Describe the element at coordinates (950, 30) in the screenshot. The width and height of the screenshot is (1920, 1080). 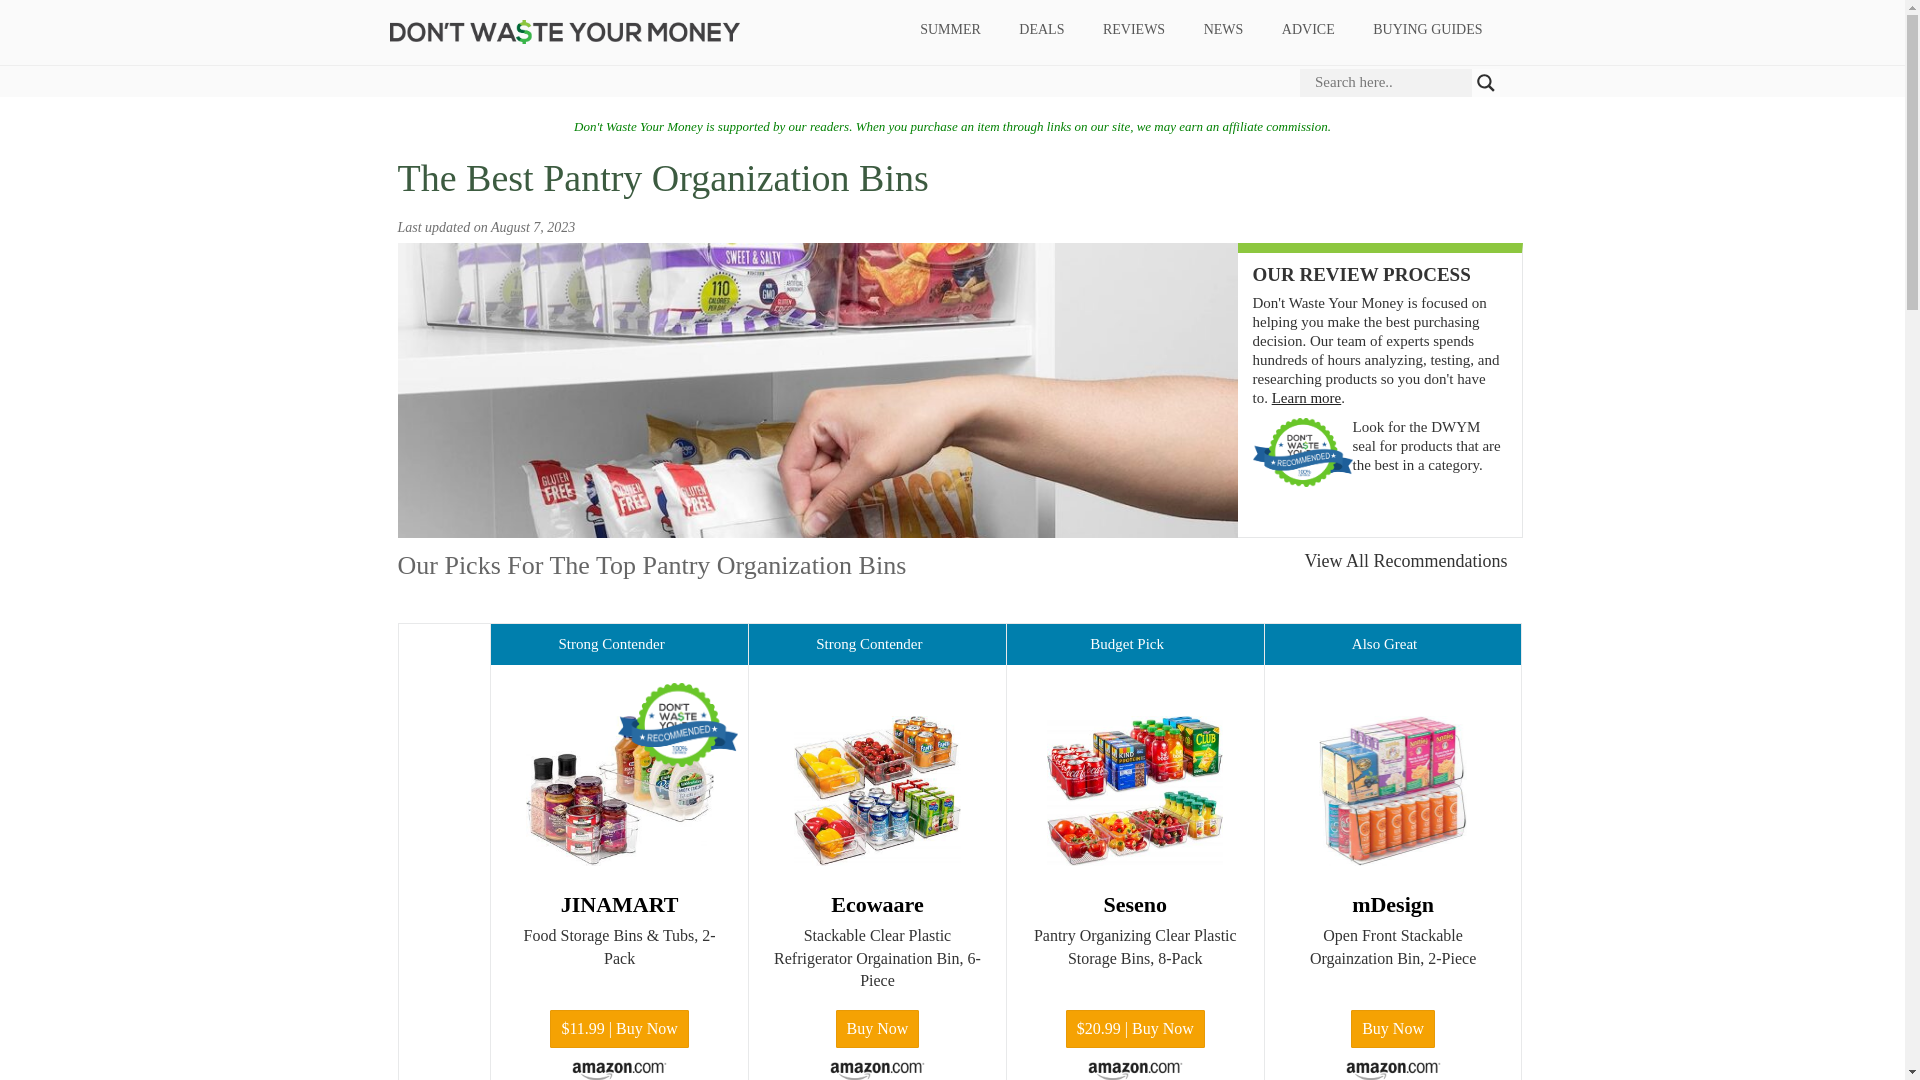
I see `SUMMER` at that location.